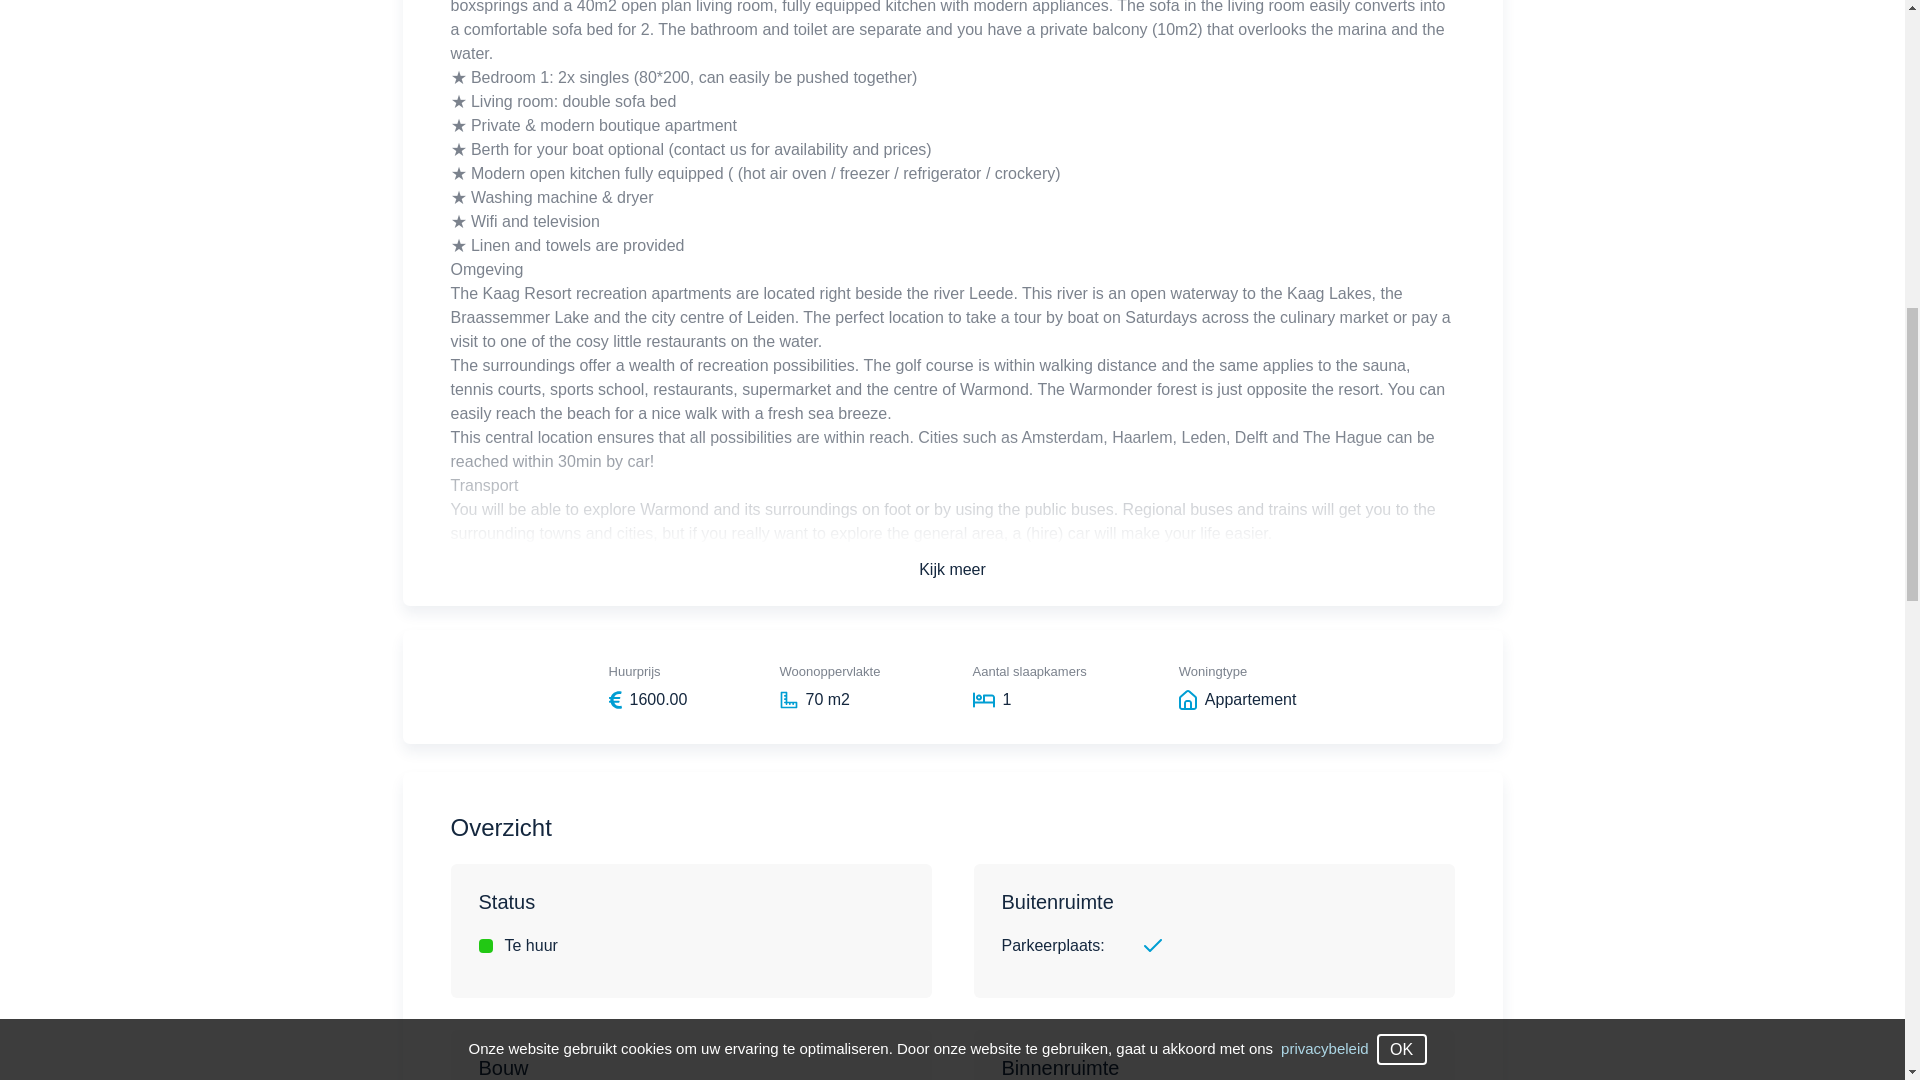  What do you see at coordinates (952, 570) in the screenshot?
I see `Kijk meer` at bounding box center [952, 570].